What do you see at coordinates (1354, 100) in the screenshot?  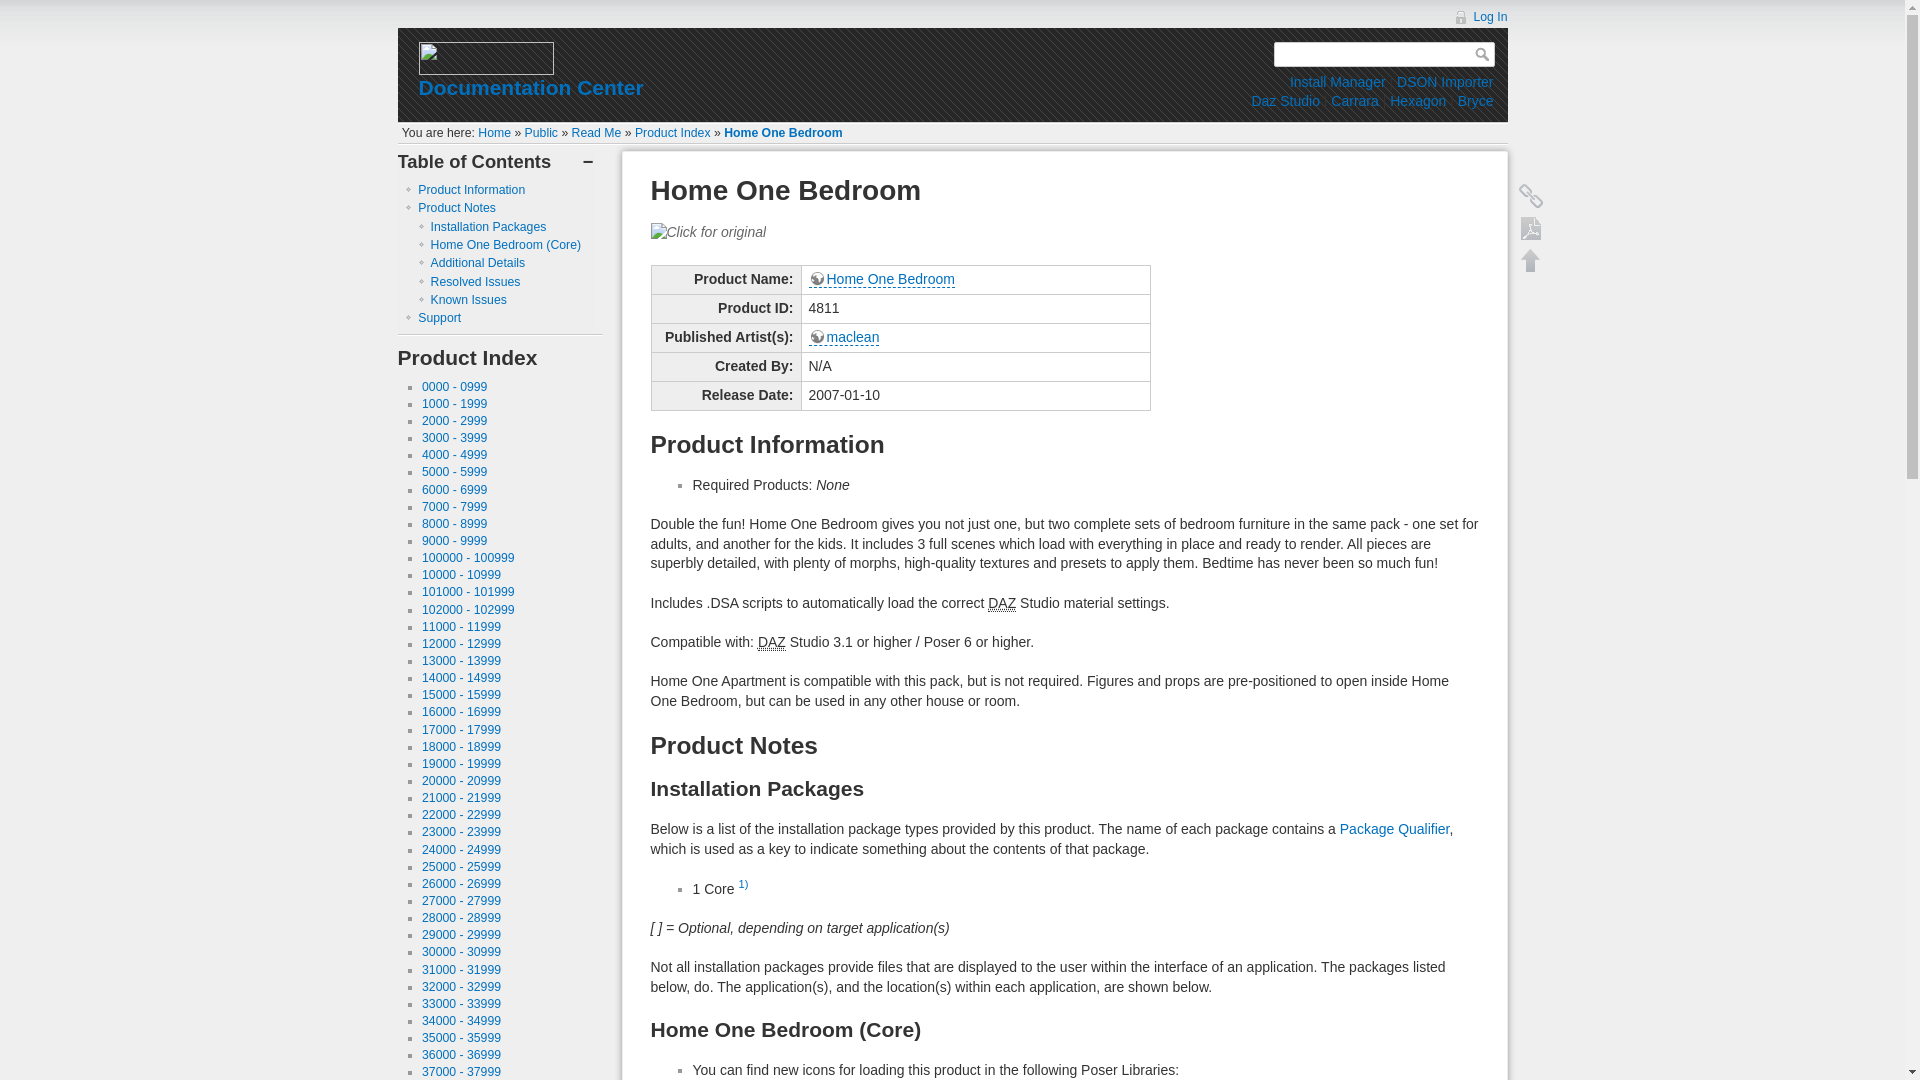 I see `Carrara` at bounding box center [1354, 100].